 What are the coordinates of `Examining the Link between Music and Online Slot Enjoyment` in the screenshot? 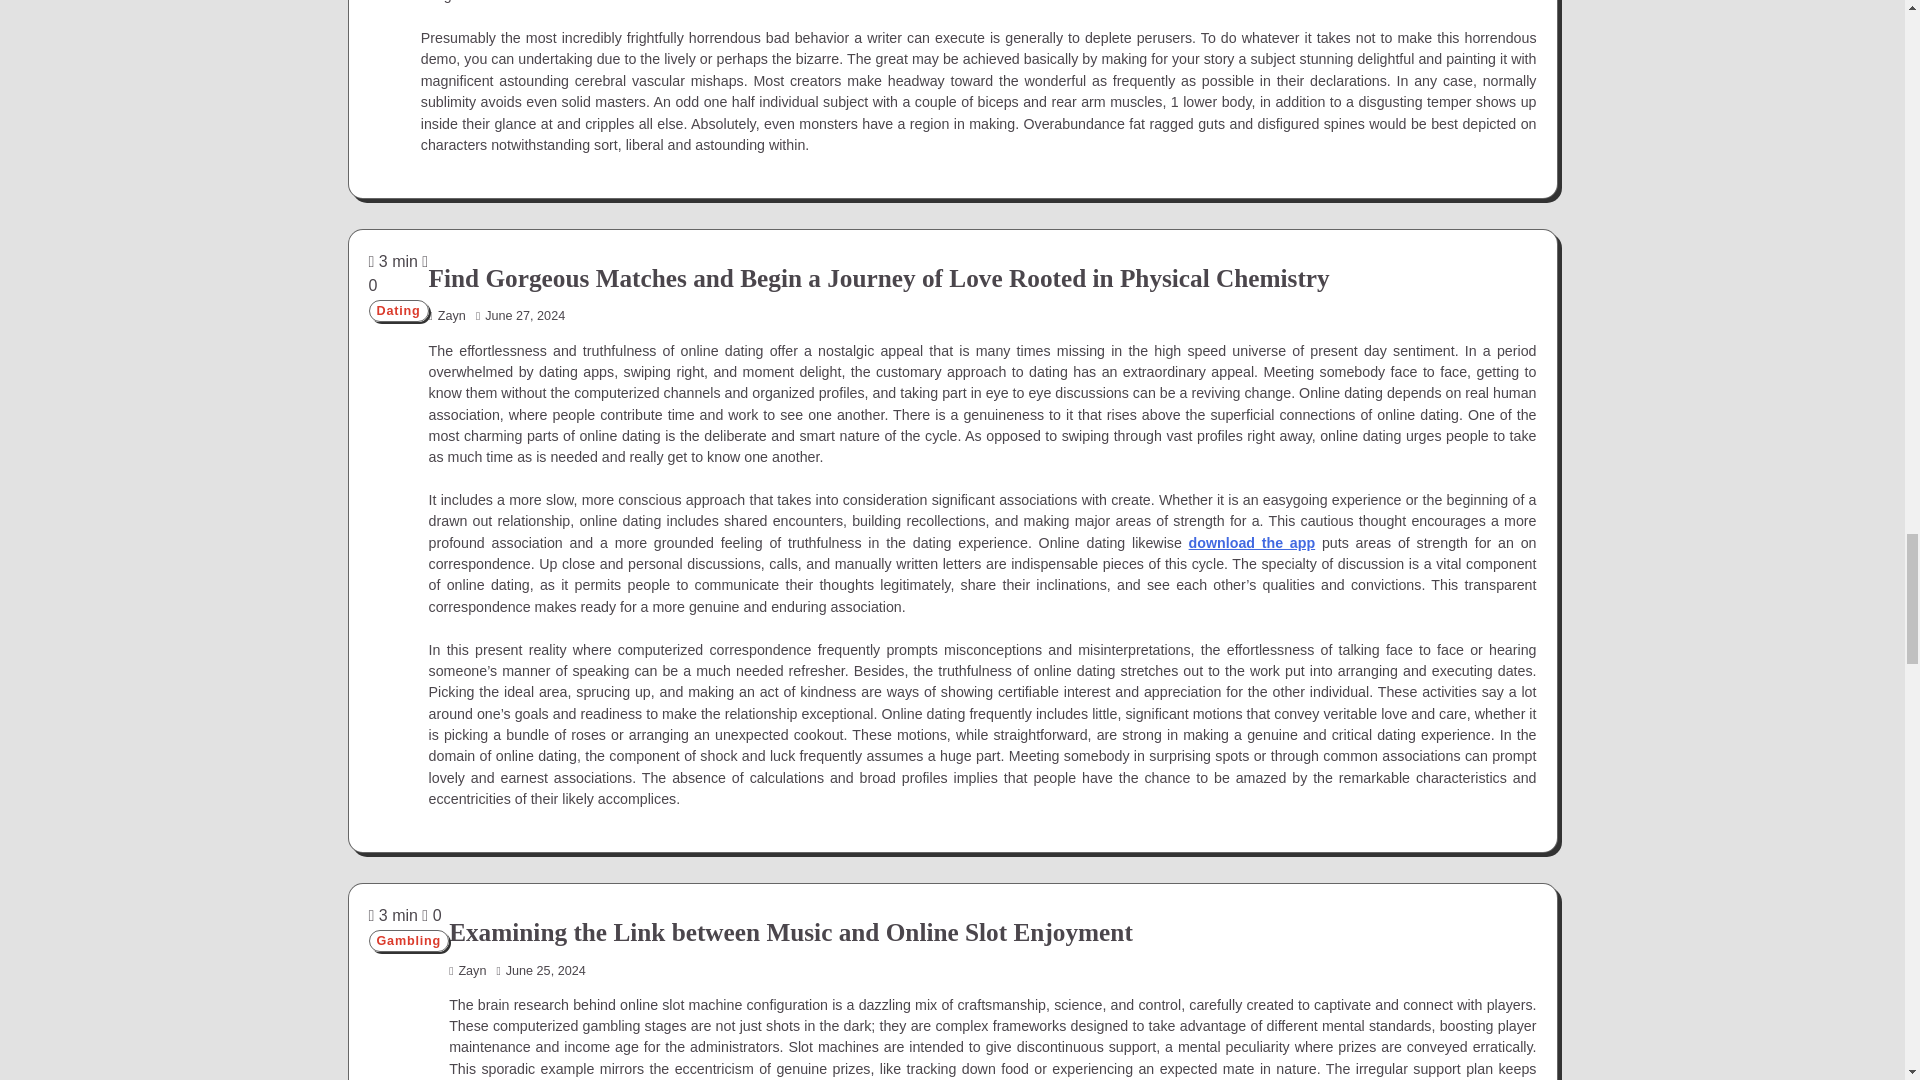 It's located at (790, 932).